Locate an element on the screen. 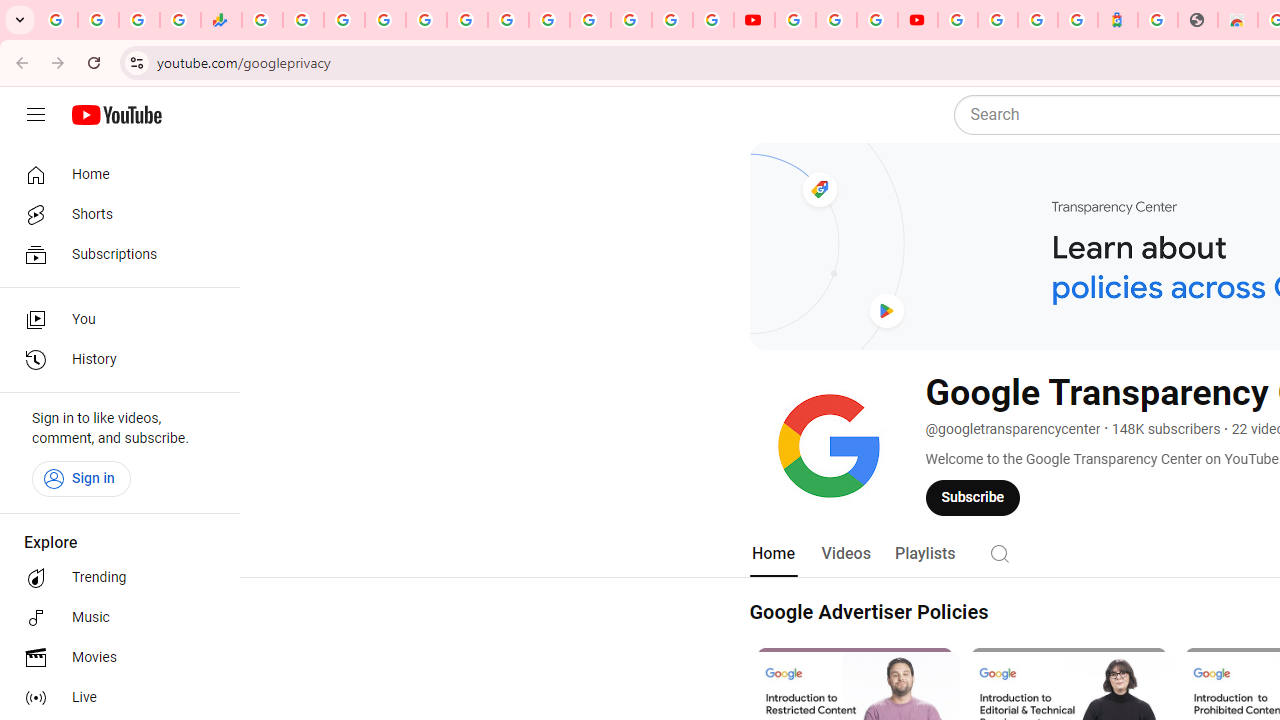 The image size is (1280, 720). Sign in - Google Accounts is located at coordinates (672, 20).